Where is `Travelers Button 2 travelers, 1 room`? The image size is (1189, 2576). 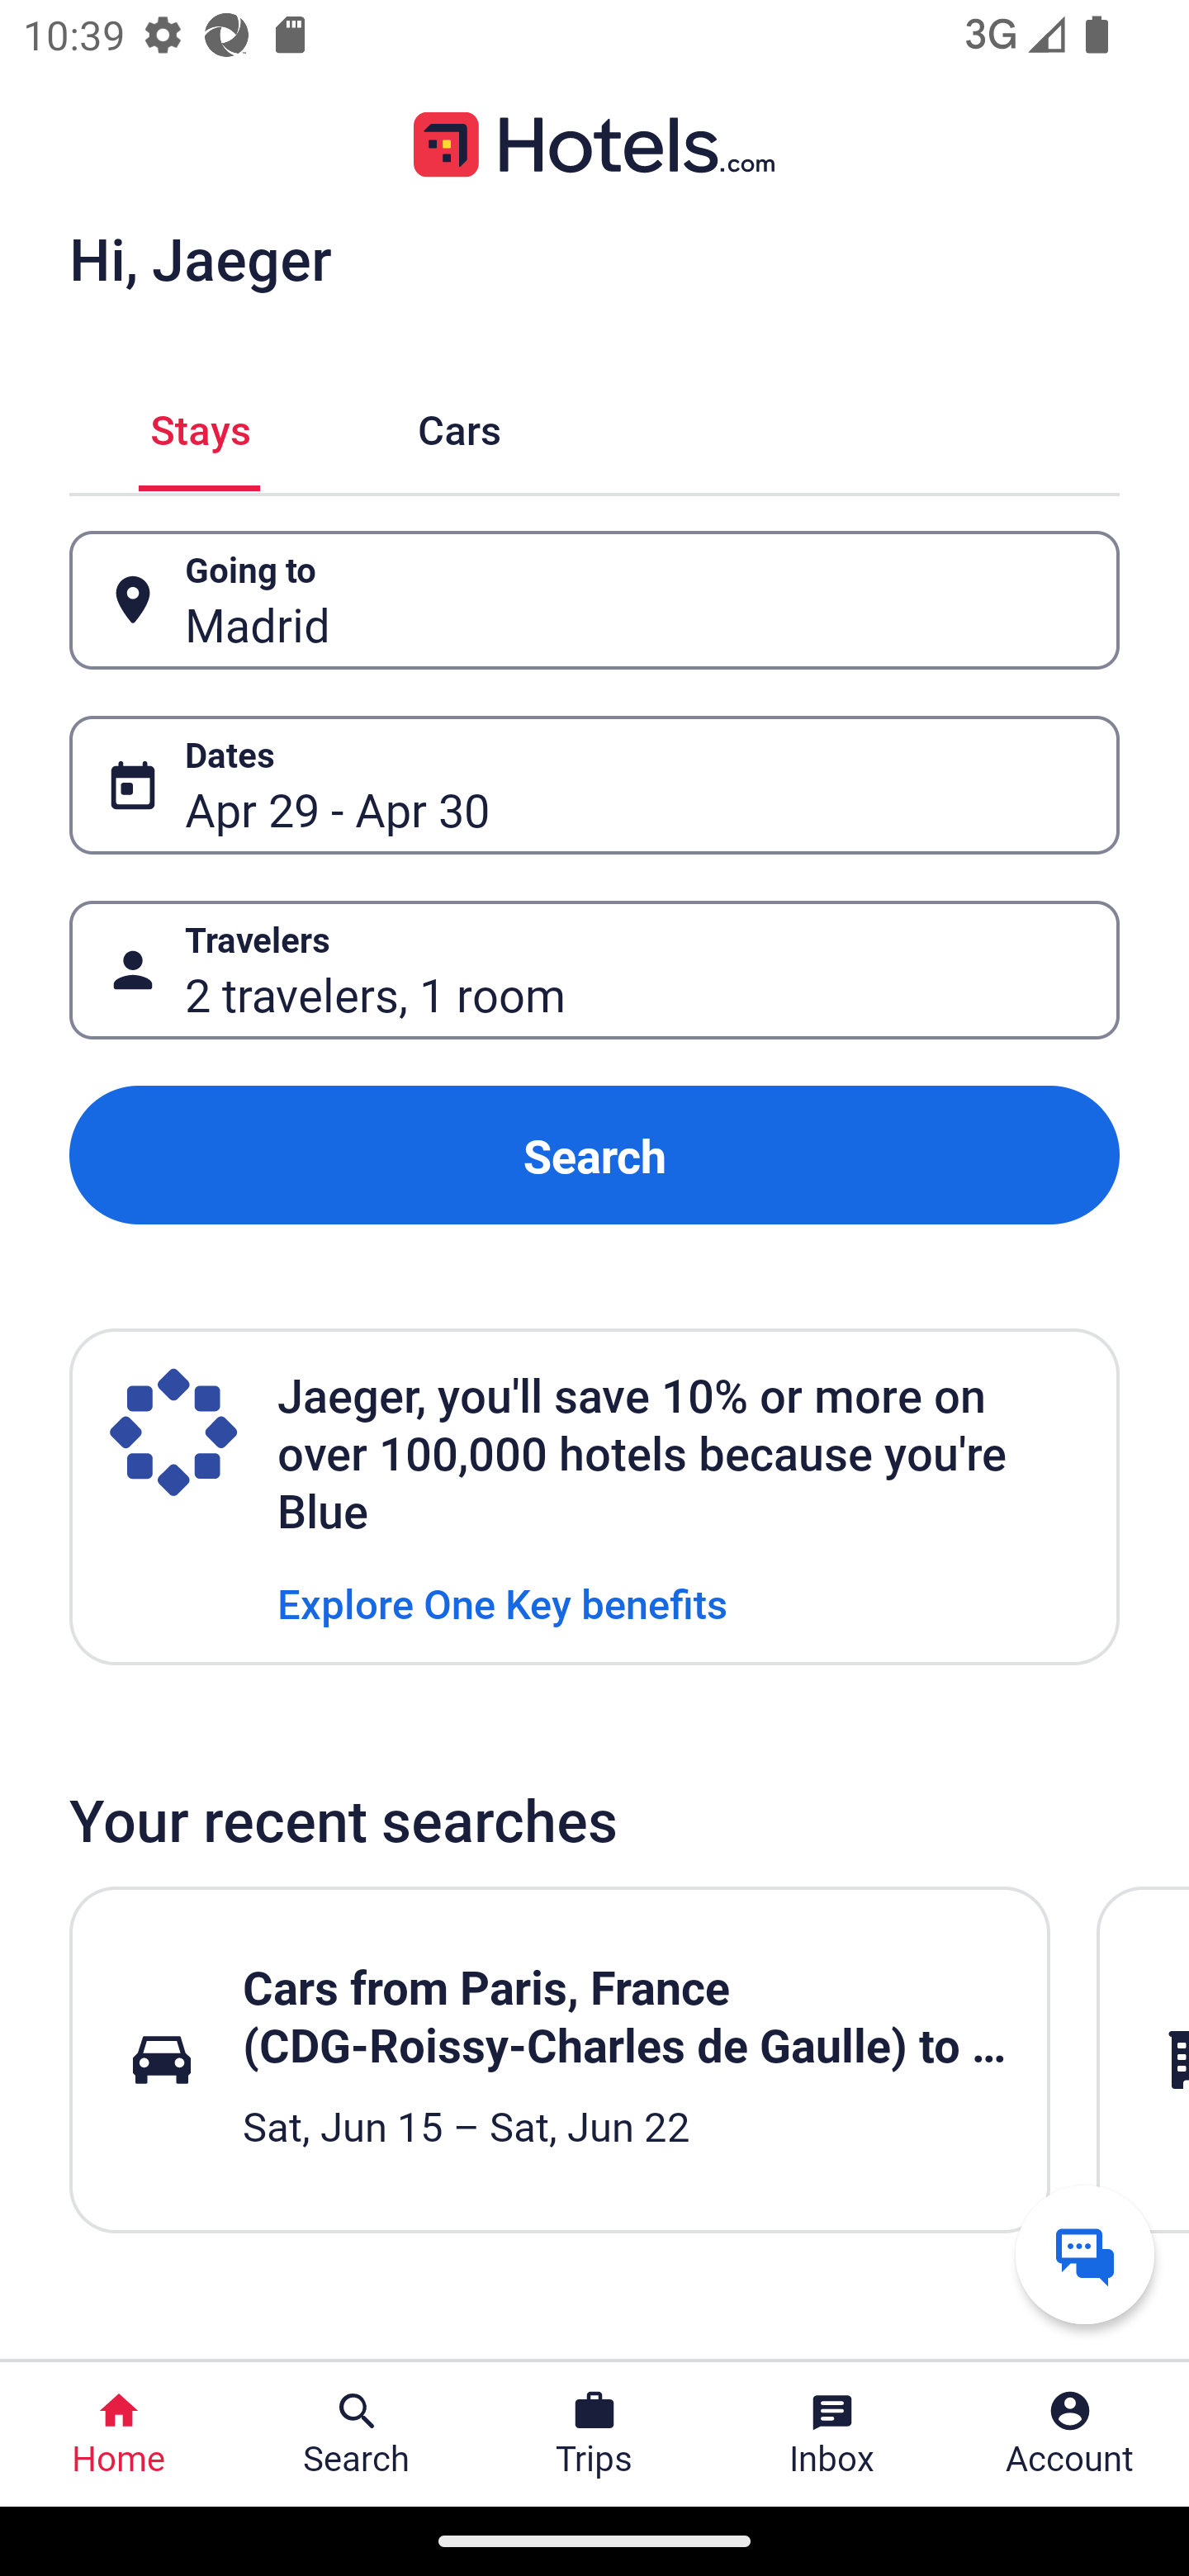 Travelers Button 2 travelers, 1 room is located at coordinates (594, 971).